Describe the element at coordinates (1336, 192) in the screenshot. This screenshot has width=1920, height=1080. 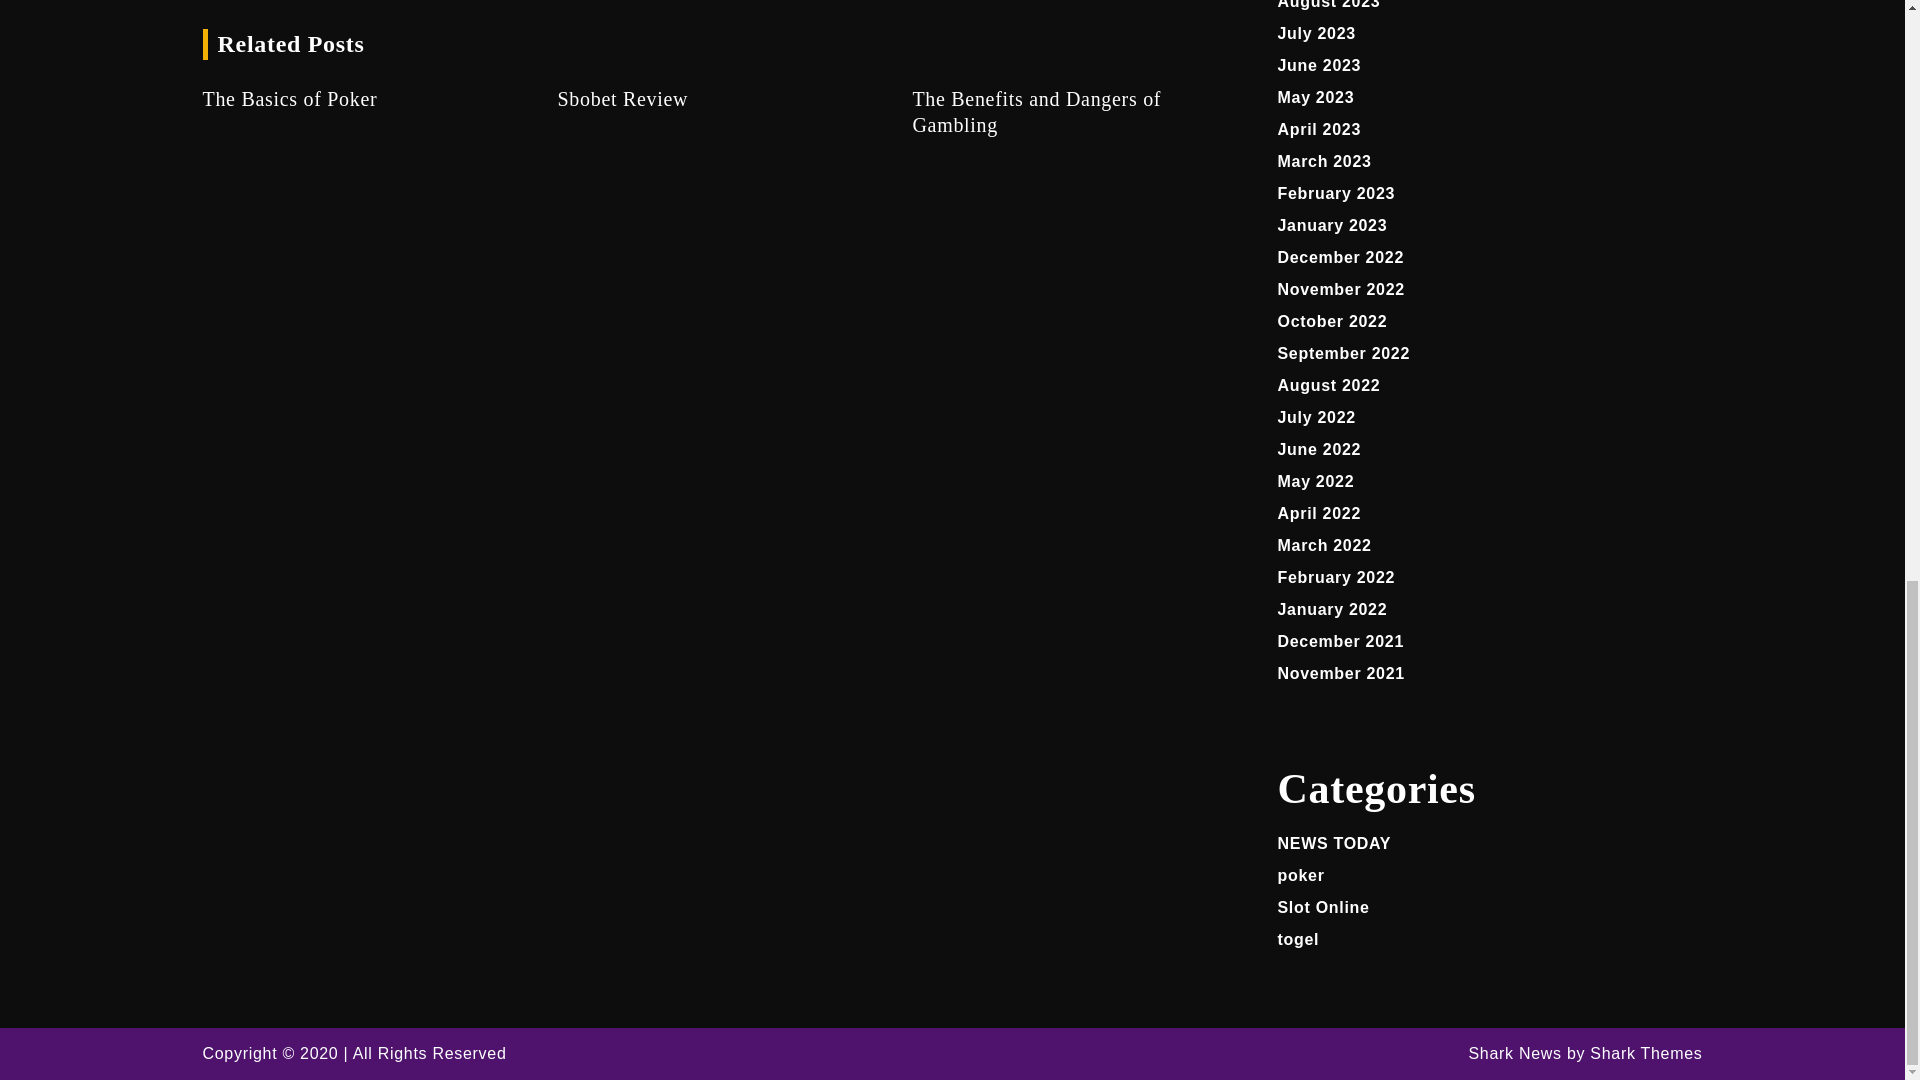
I see `February 2023` at that location.